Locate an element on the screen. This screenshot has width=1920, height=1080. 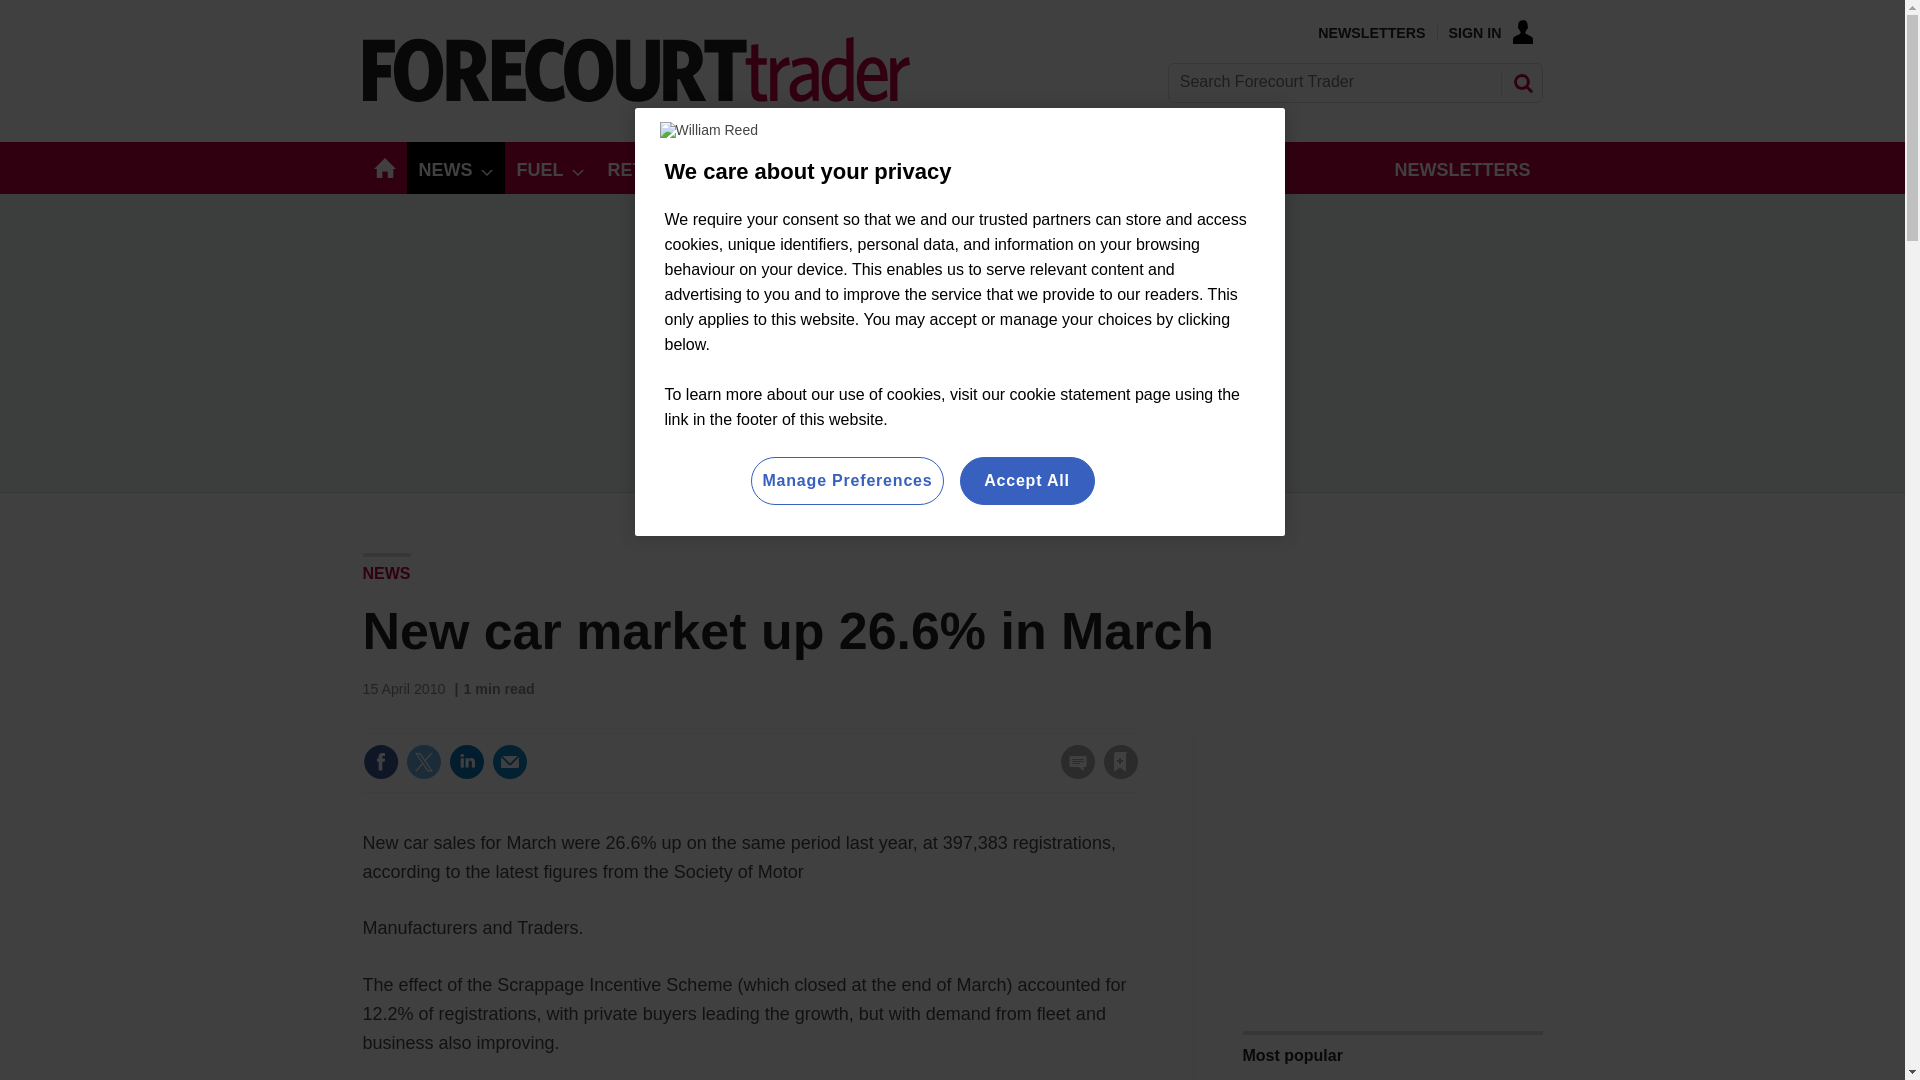
Email this article is located at coordinates (510, 762).